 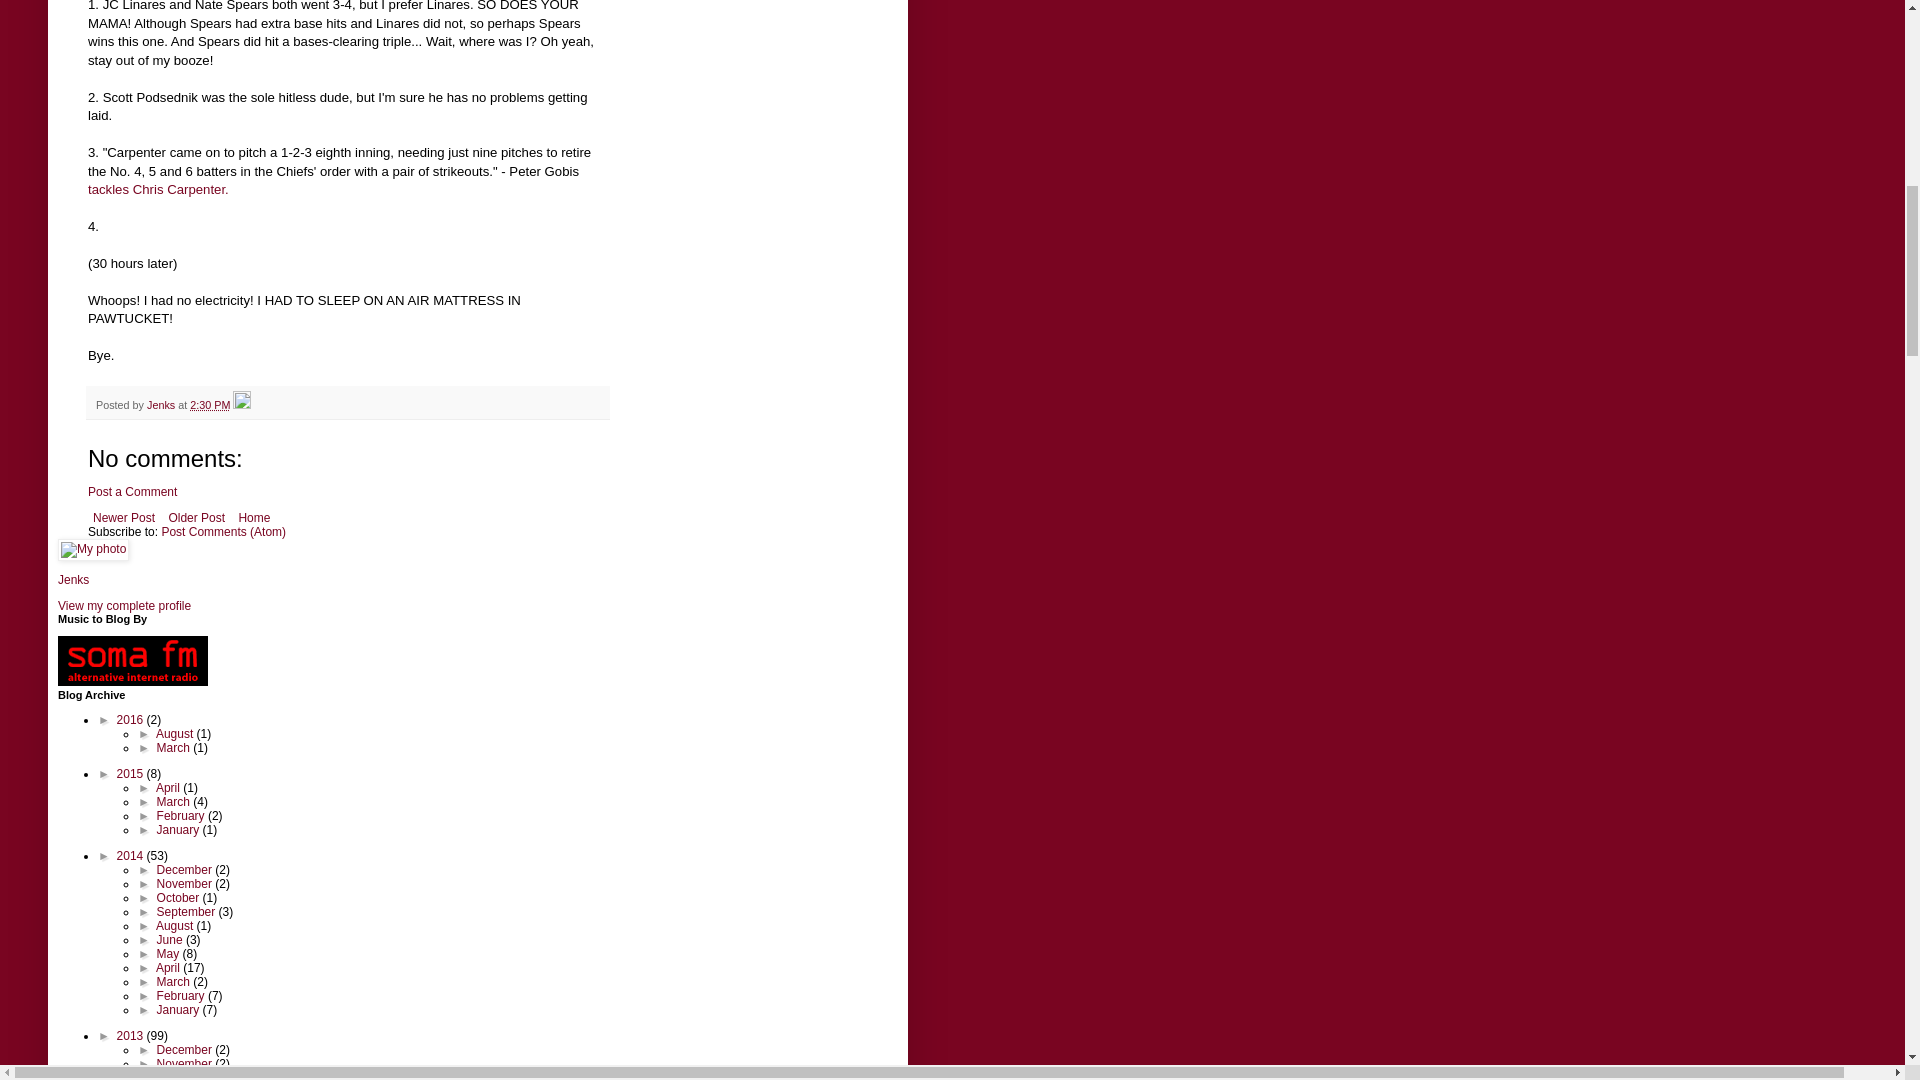 What do you see at coordinates (196, 518) in the screenshot?
I see `Older Post` at bounding box center [196, 518].